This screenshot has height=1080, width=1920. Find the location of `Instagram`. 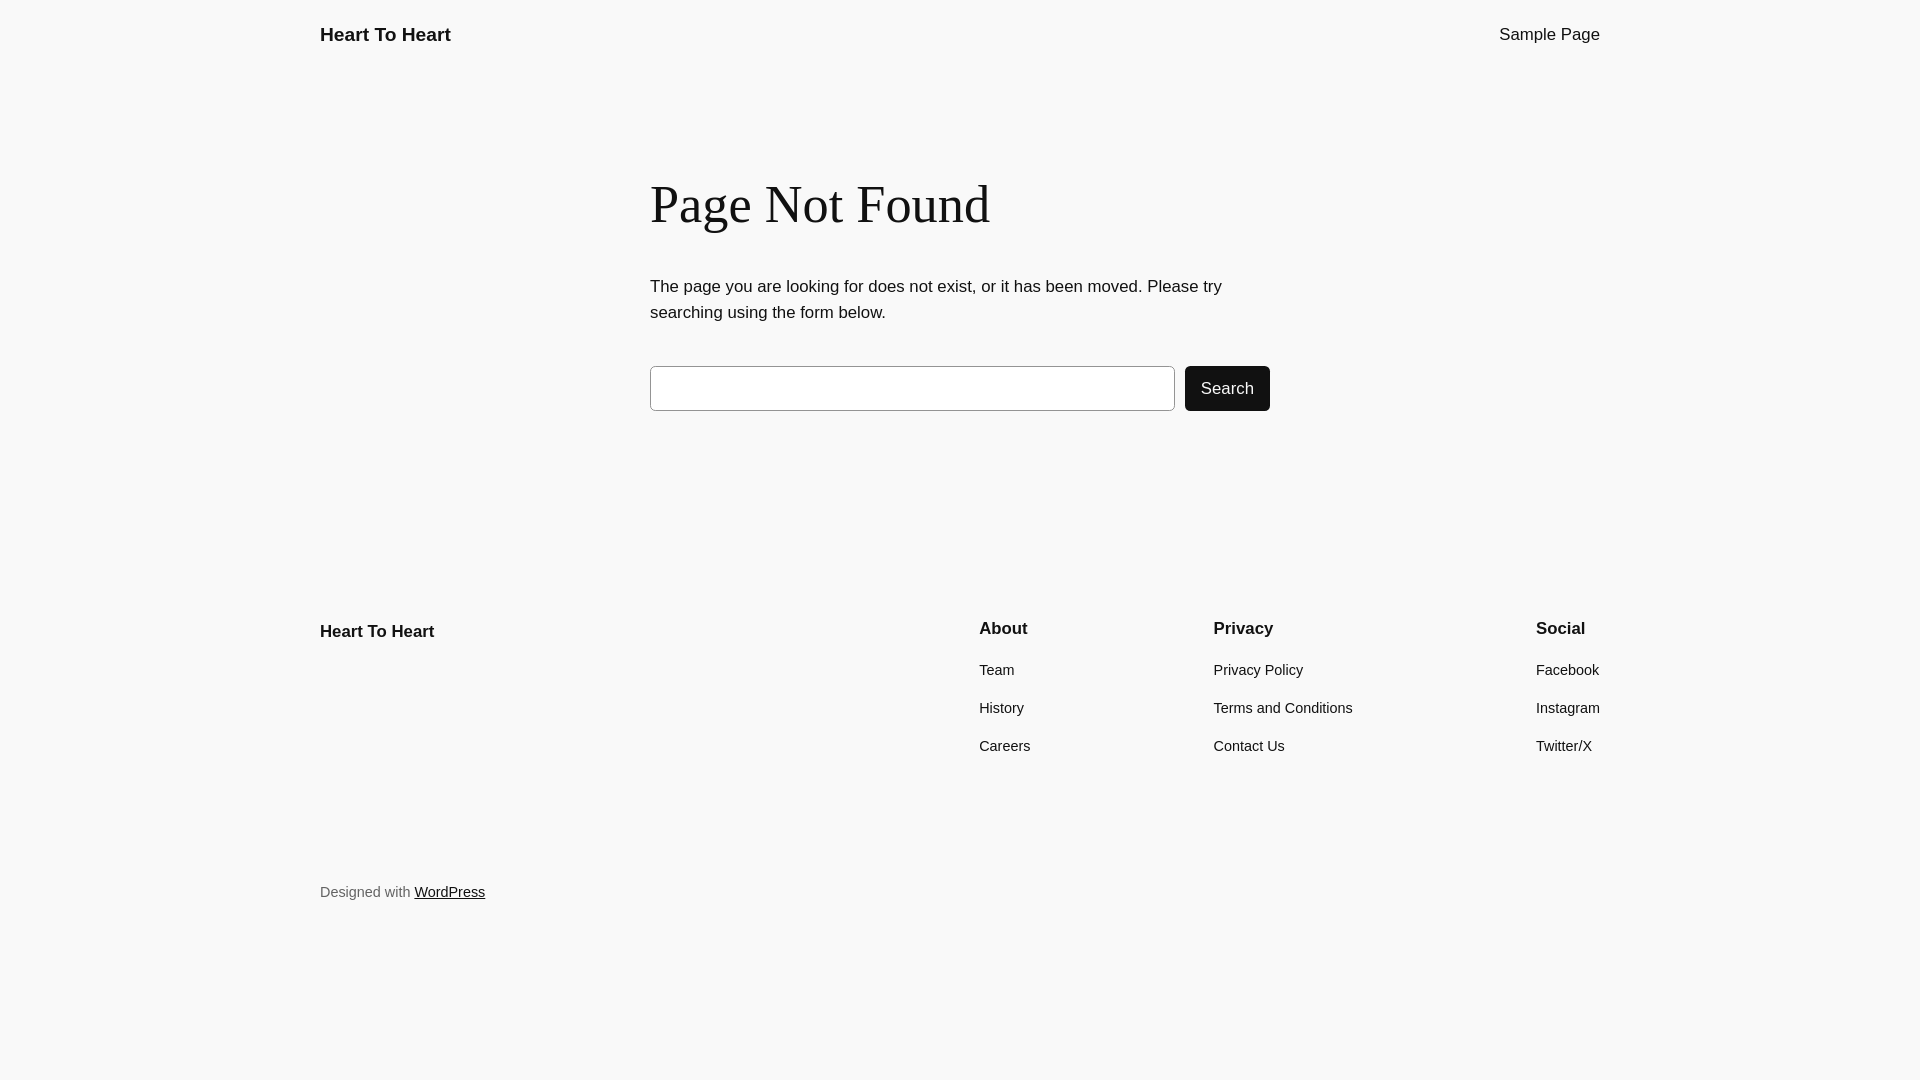

Instagram is located at coordinates (1568, 708).